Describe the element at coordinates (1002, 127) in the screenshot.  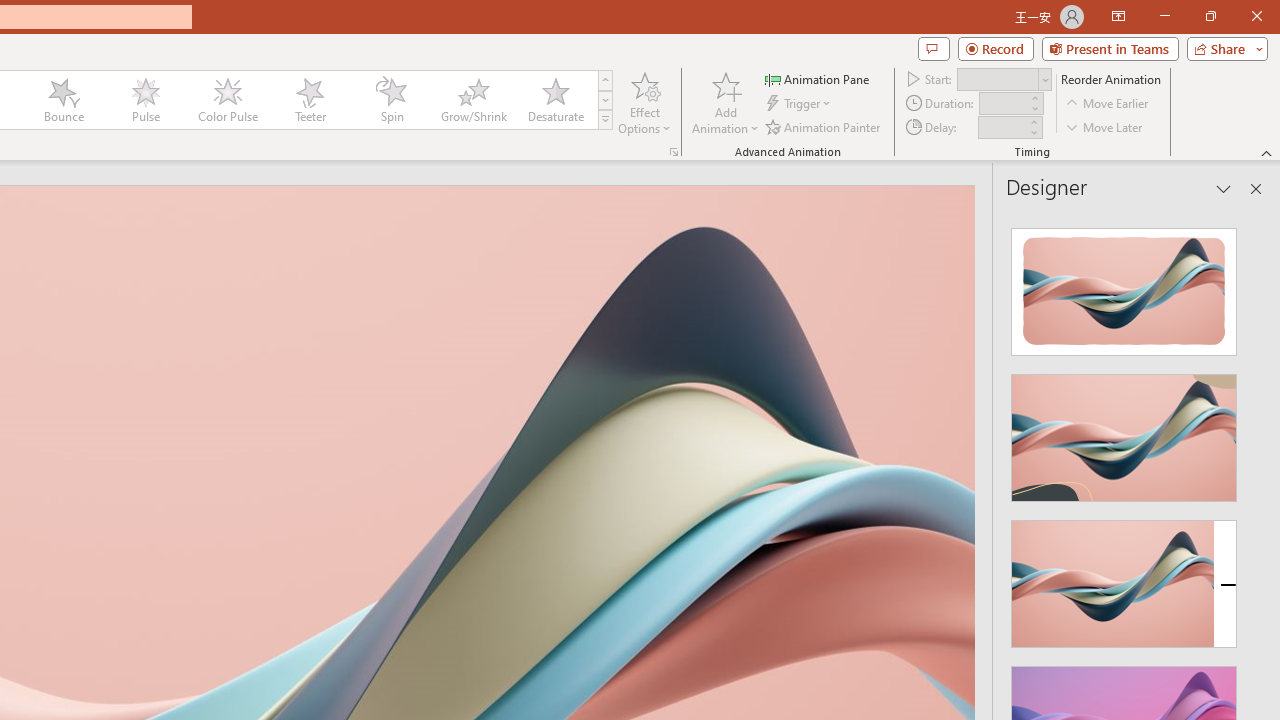
I see `Animation Delay` at that location.